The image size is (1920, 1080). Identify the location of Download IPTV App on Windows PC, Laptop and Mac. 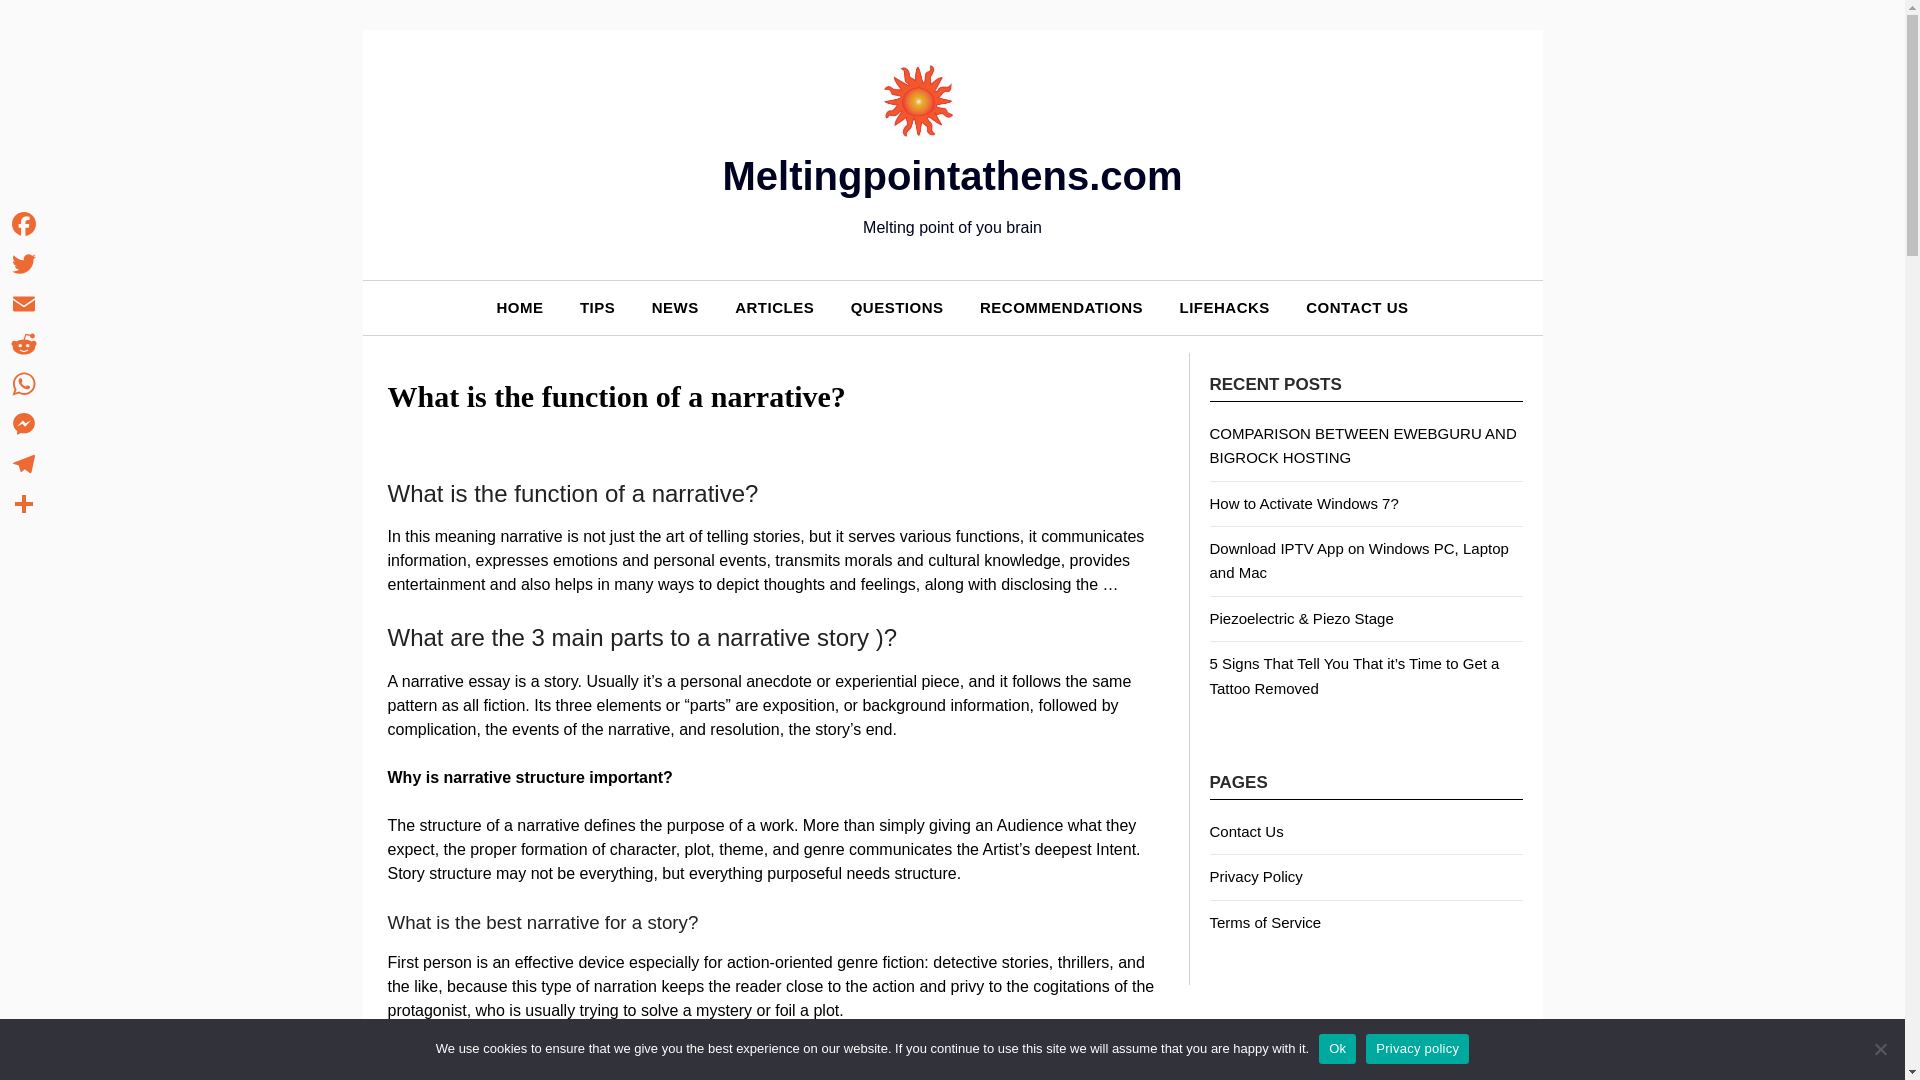
(1359, 560).